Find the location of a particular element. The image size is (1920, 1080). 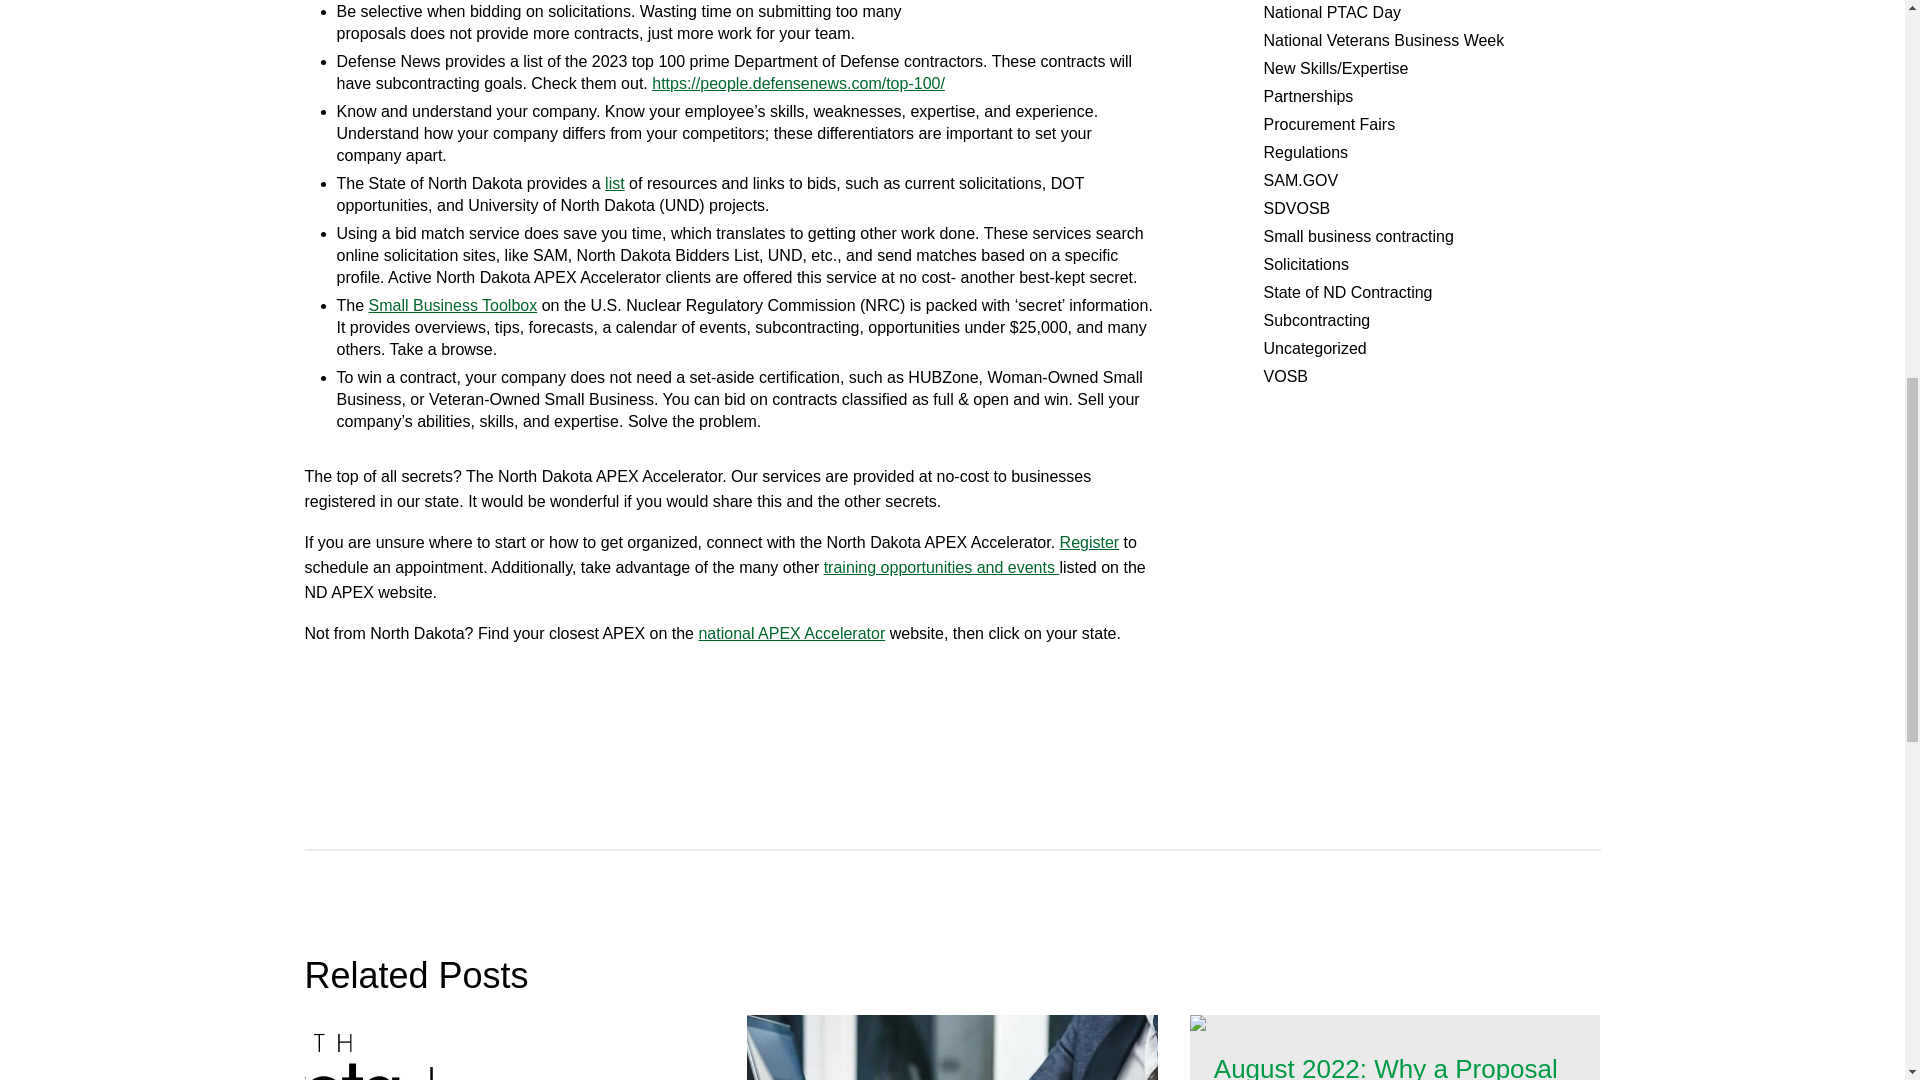

Procurement Fairs is located at coordinates (1329, 124).